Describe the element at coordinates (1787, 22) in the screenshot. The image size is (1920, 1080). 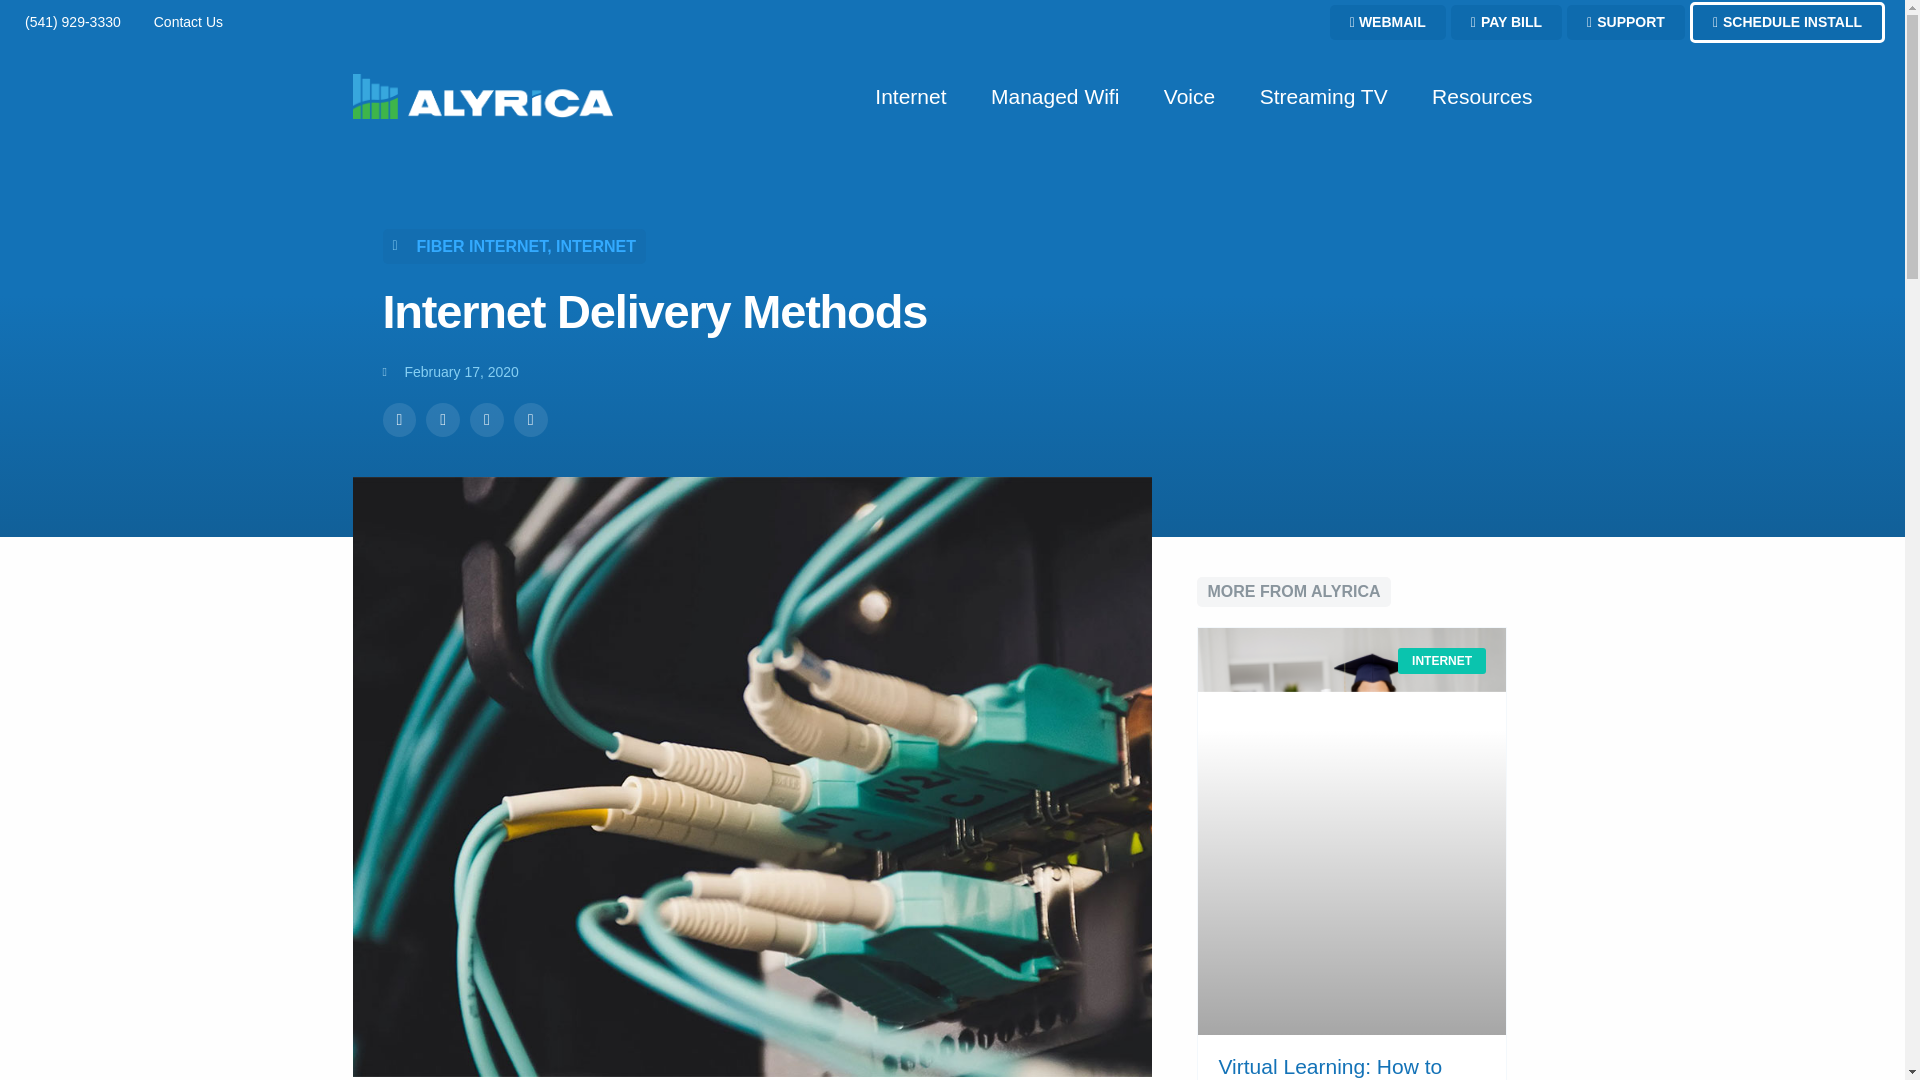
I see `SCHEDULE INSTALL` at that location.